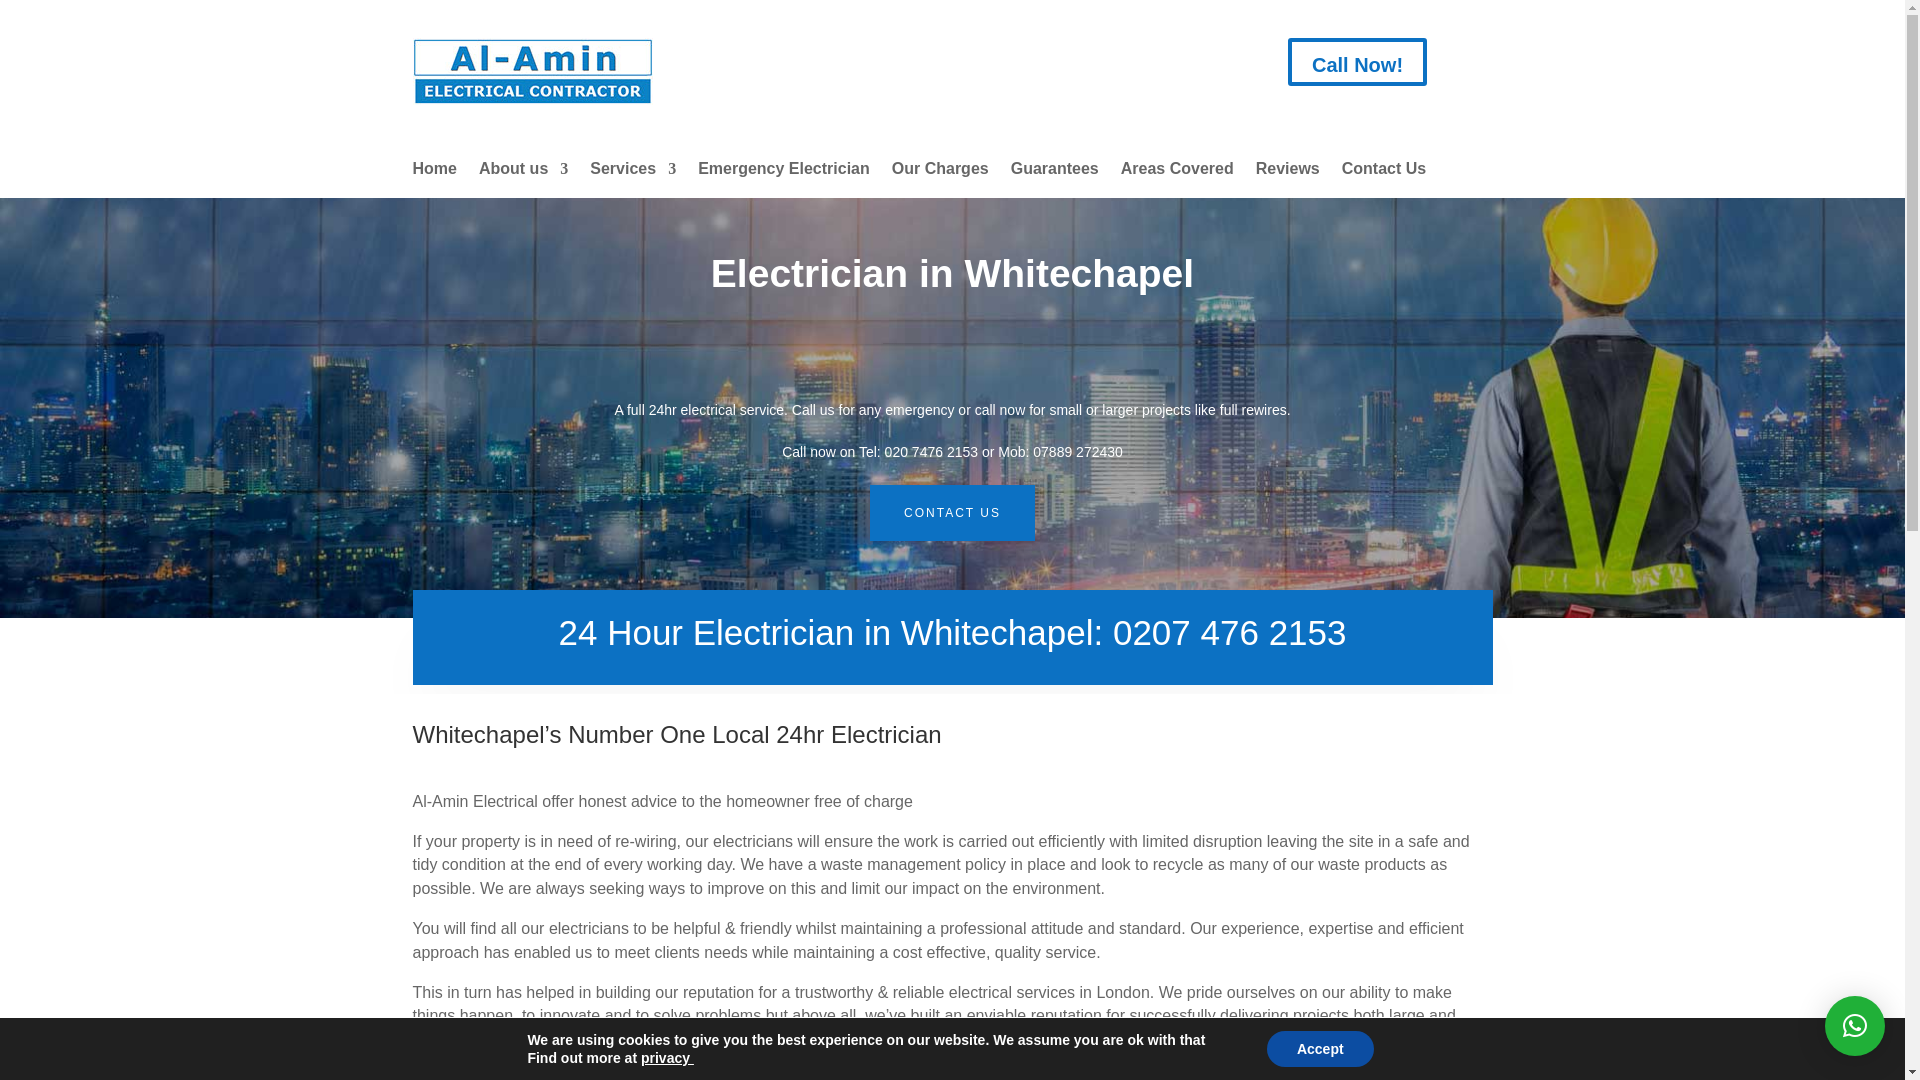 This screenshot has width=1920, height=1080. I want to click on Contact Us, so click(1384, 172).